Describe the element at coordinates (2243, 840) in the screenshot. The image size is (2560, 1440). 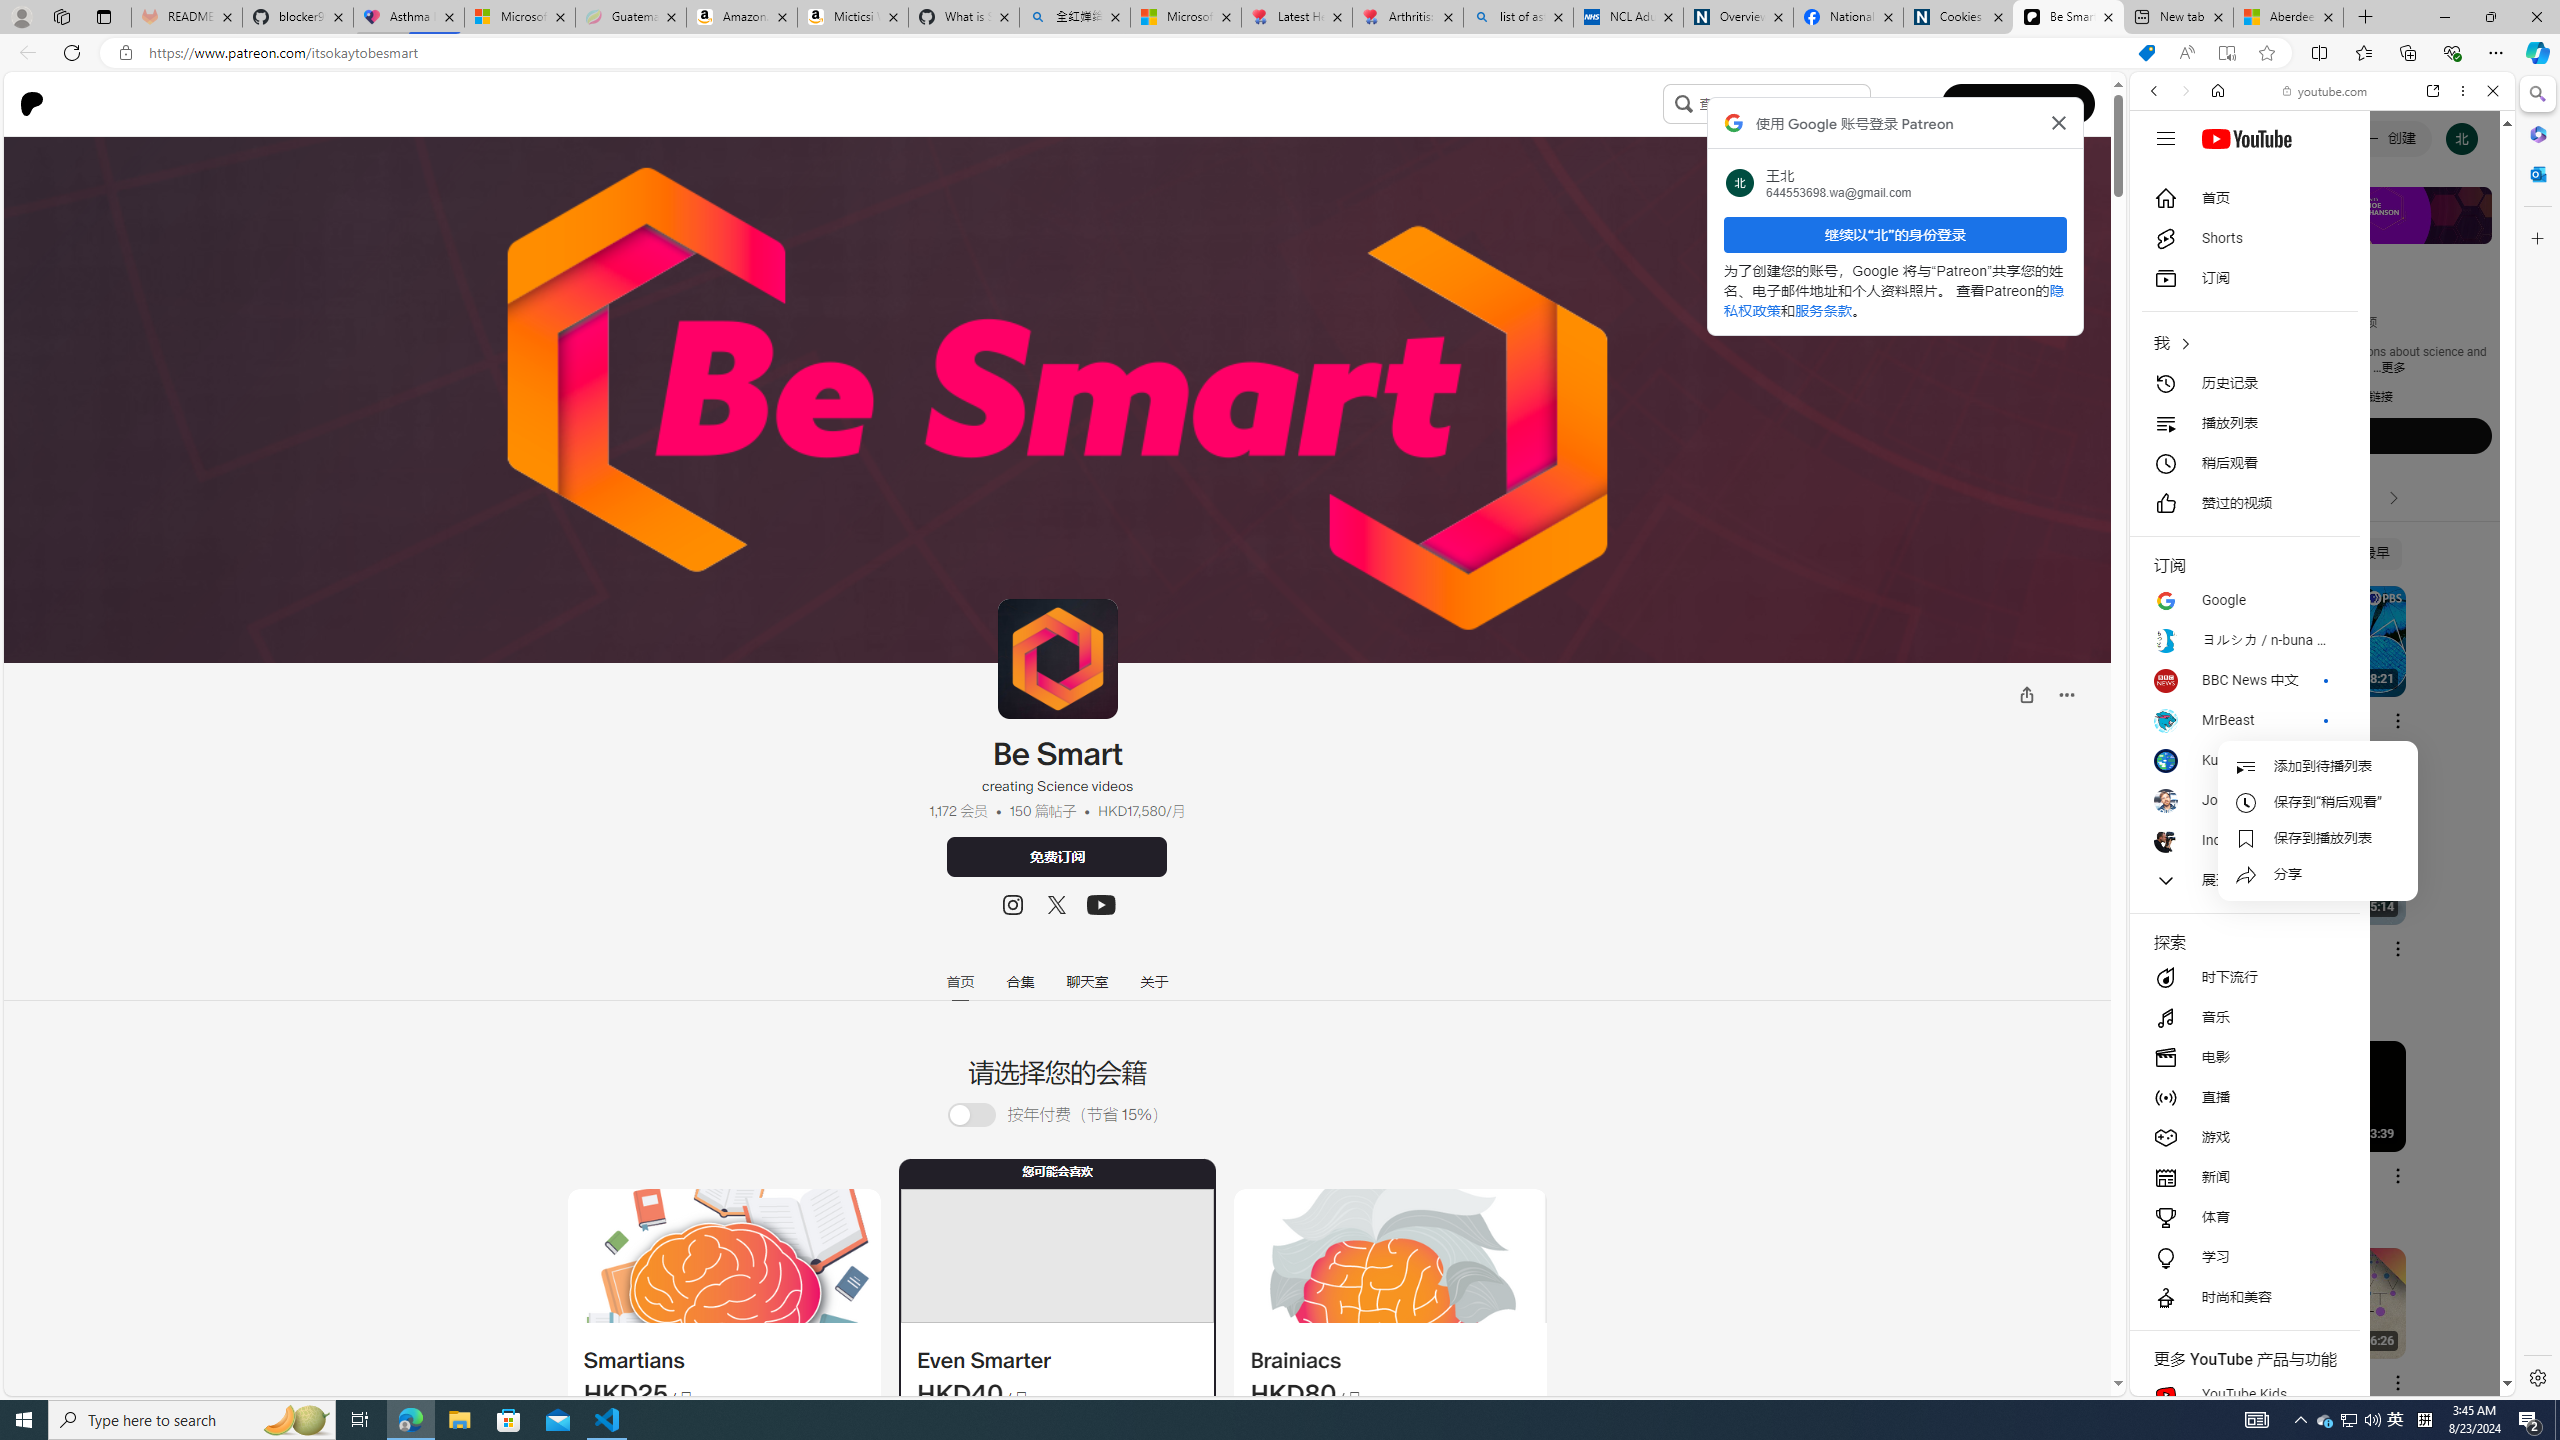
I see `Indigo Traveller` at that location.